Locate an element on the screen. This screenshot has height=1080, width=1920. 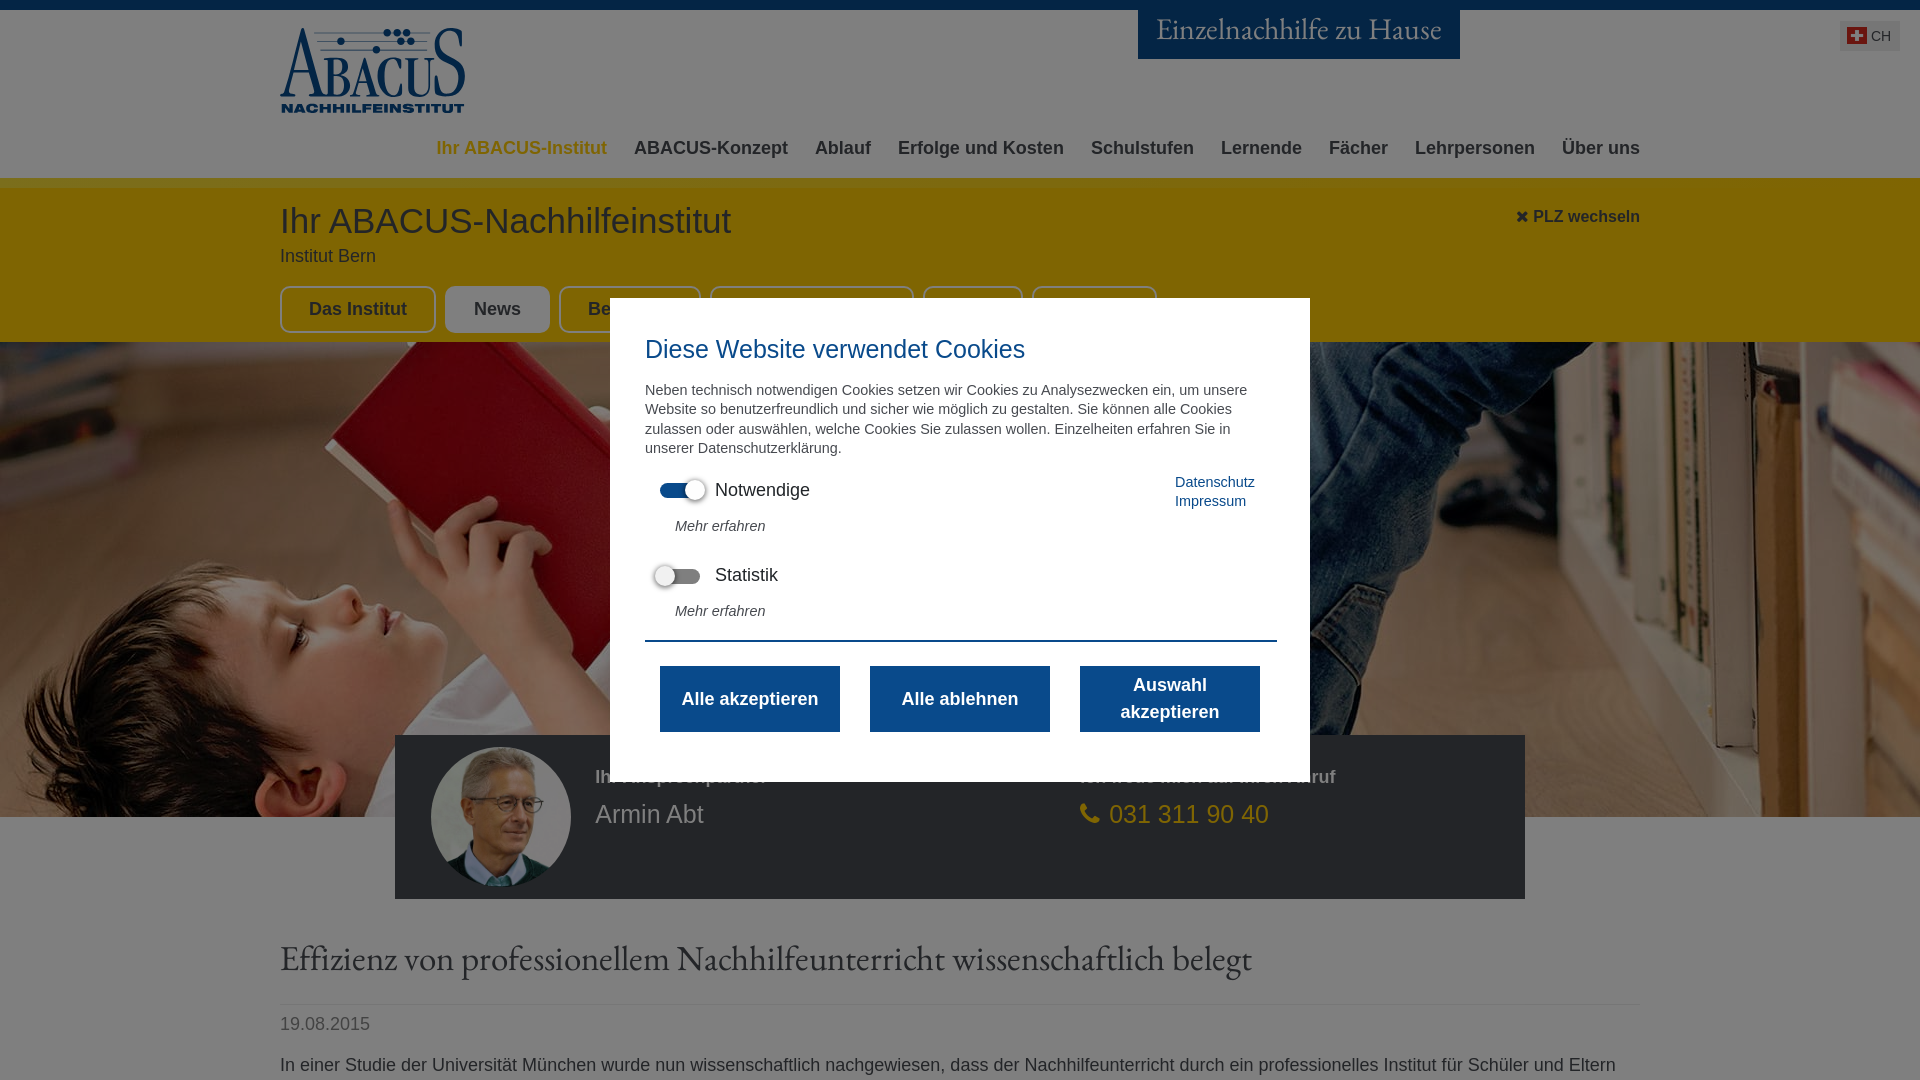
Das Institut is located at coordinates (358, 309).